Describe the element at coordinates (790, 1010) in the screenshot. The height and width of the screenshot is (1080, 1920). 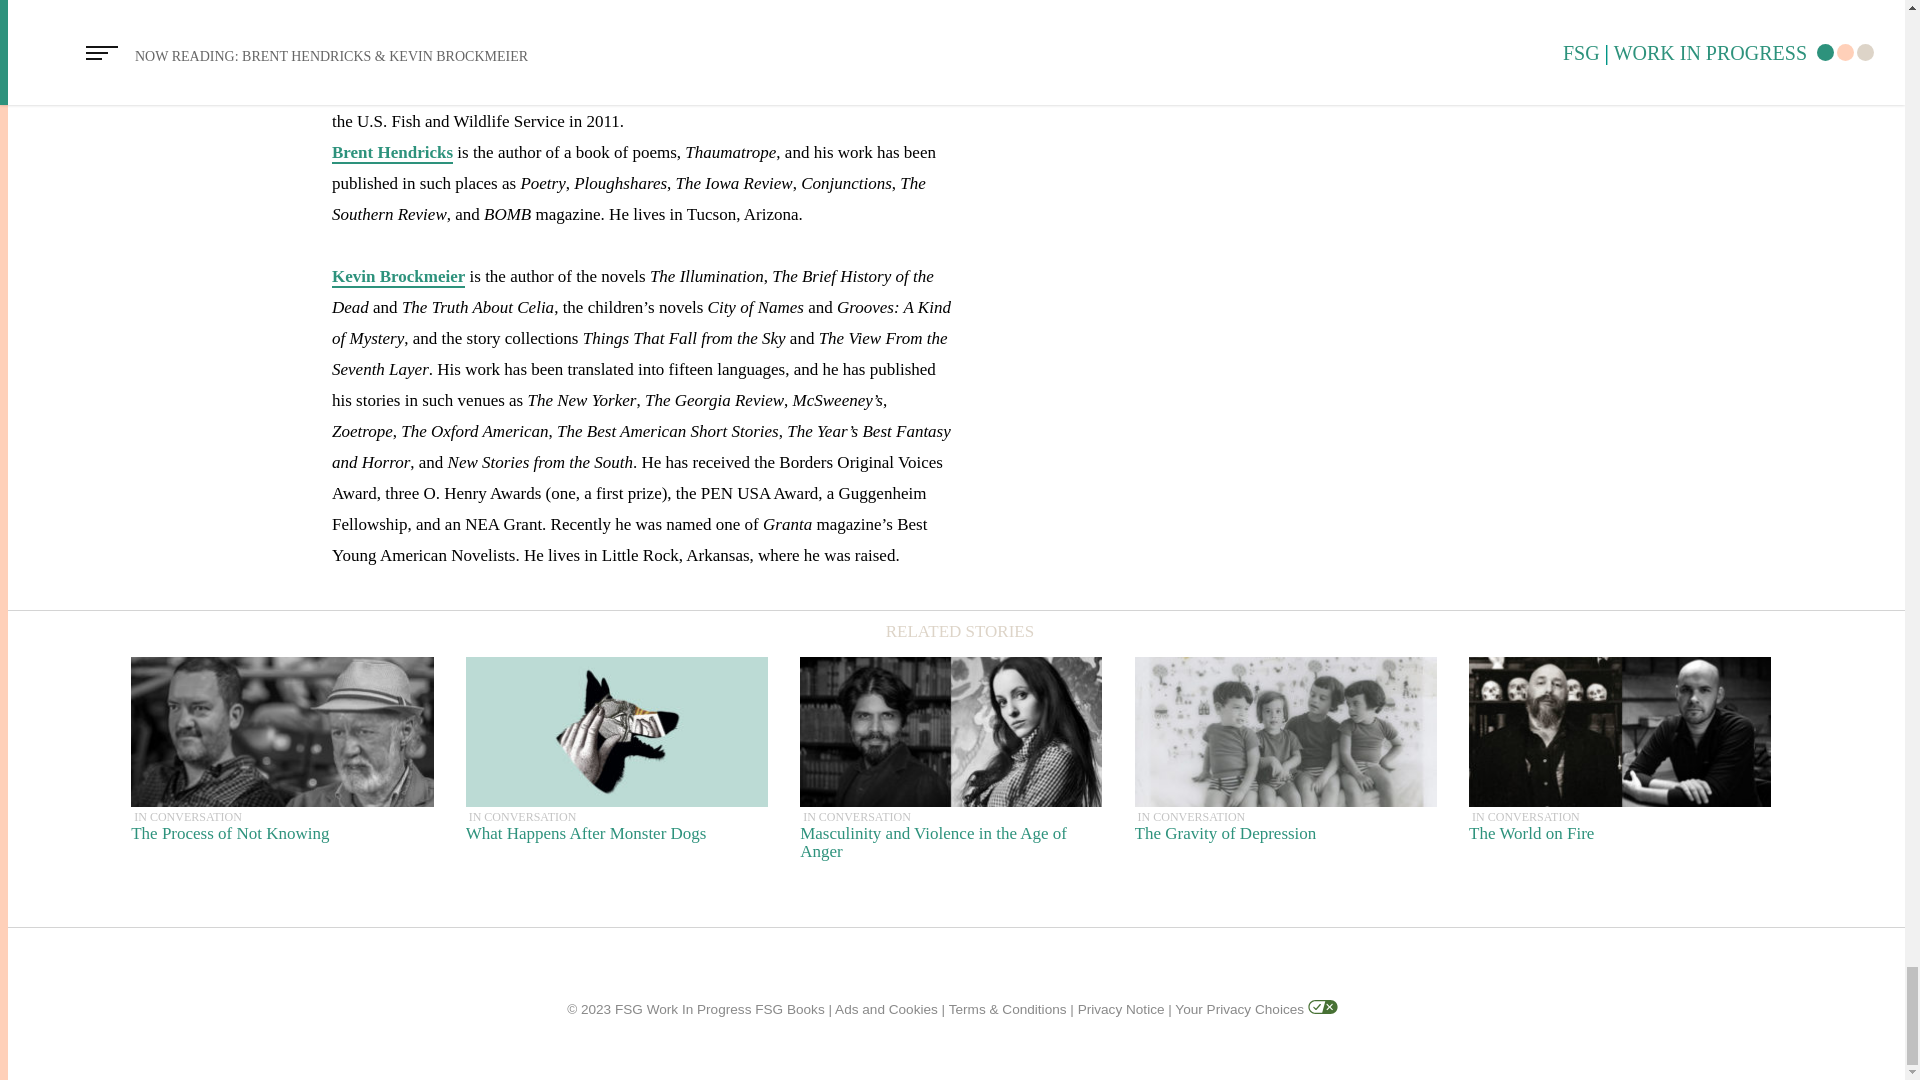
I see `Kevin Brockmeier` at that location.